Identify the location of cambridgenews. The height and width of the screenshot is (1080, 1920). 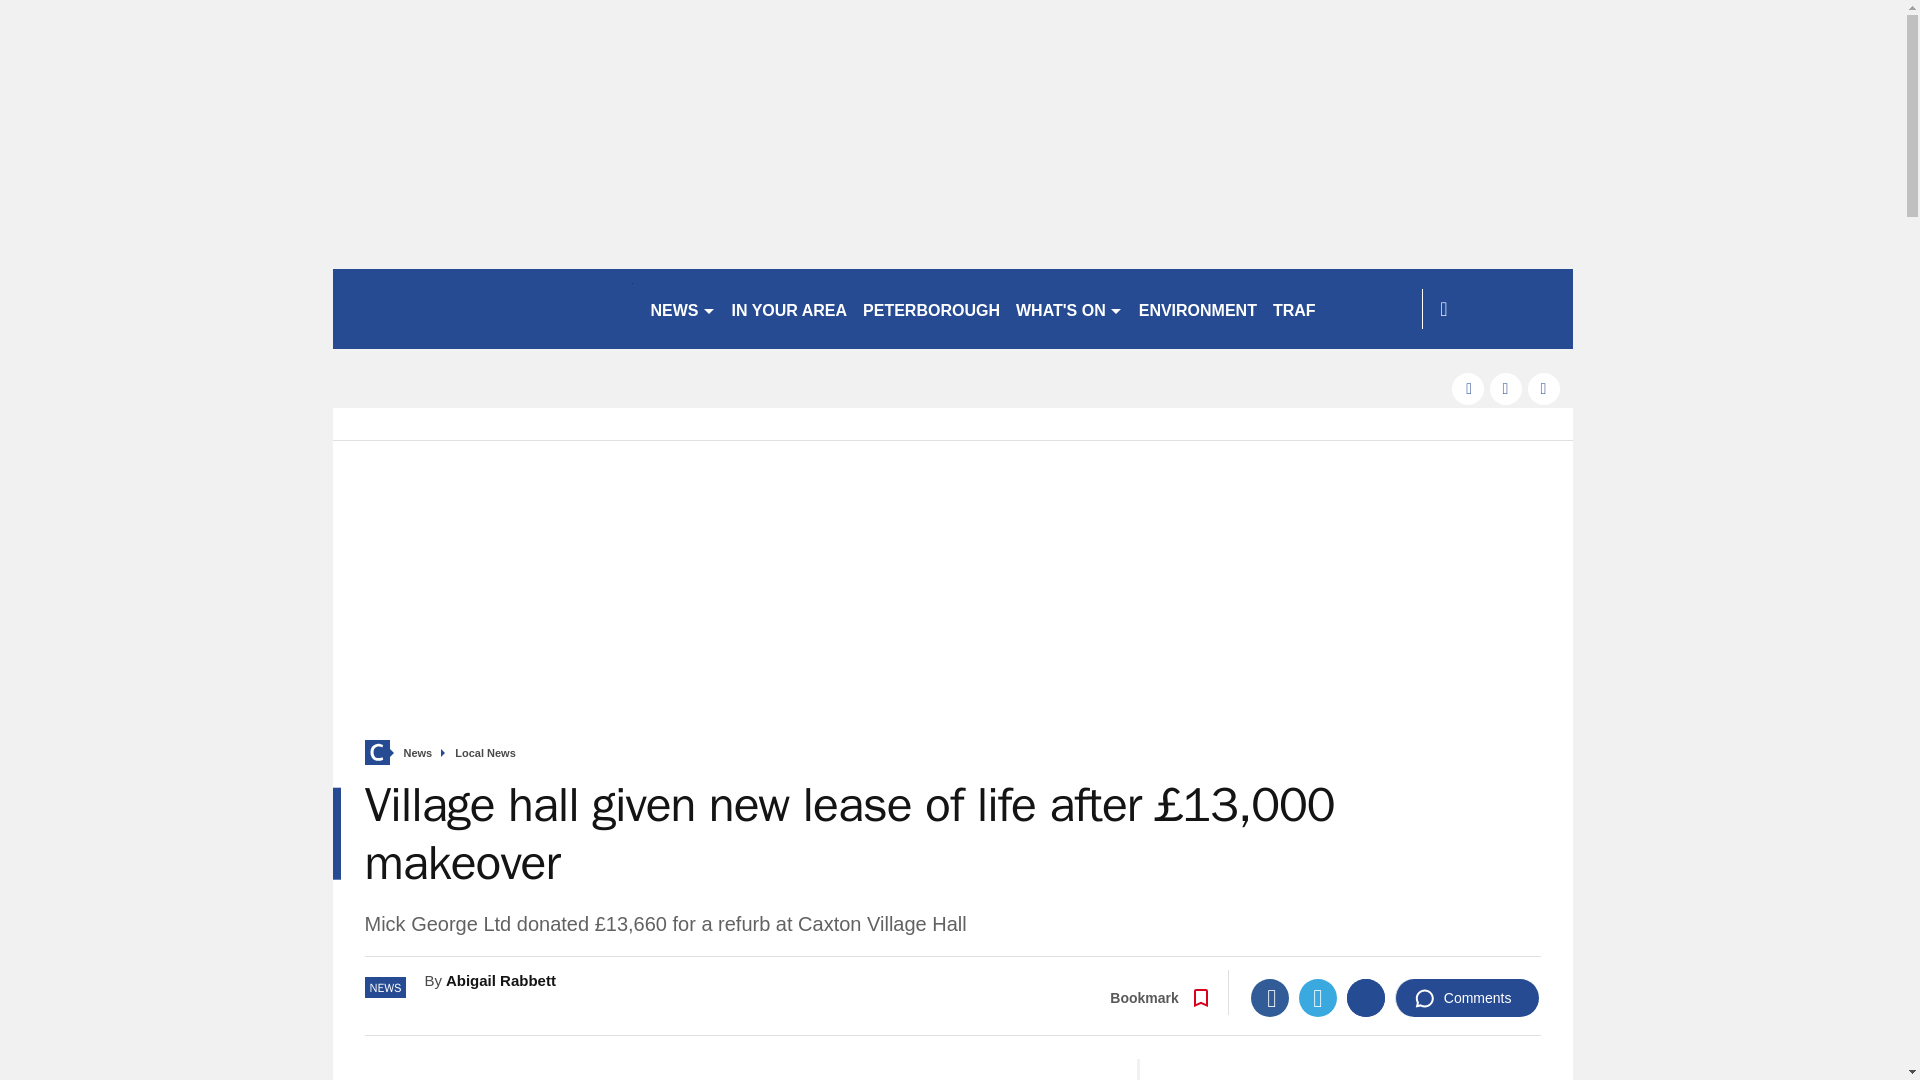
(482, 308).